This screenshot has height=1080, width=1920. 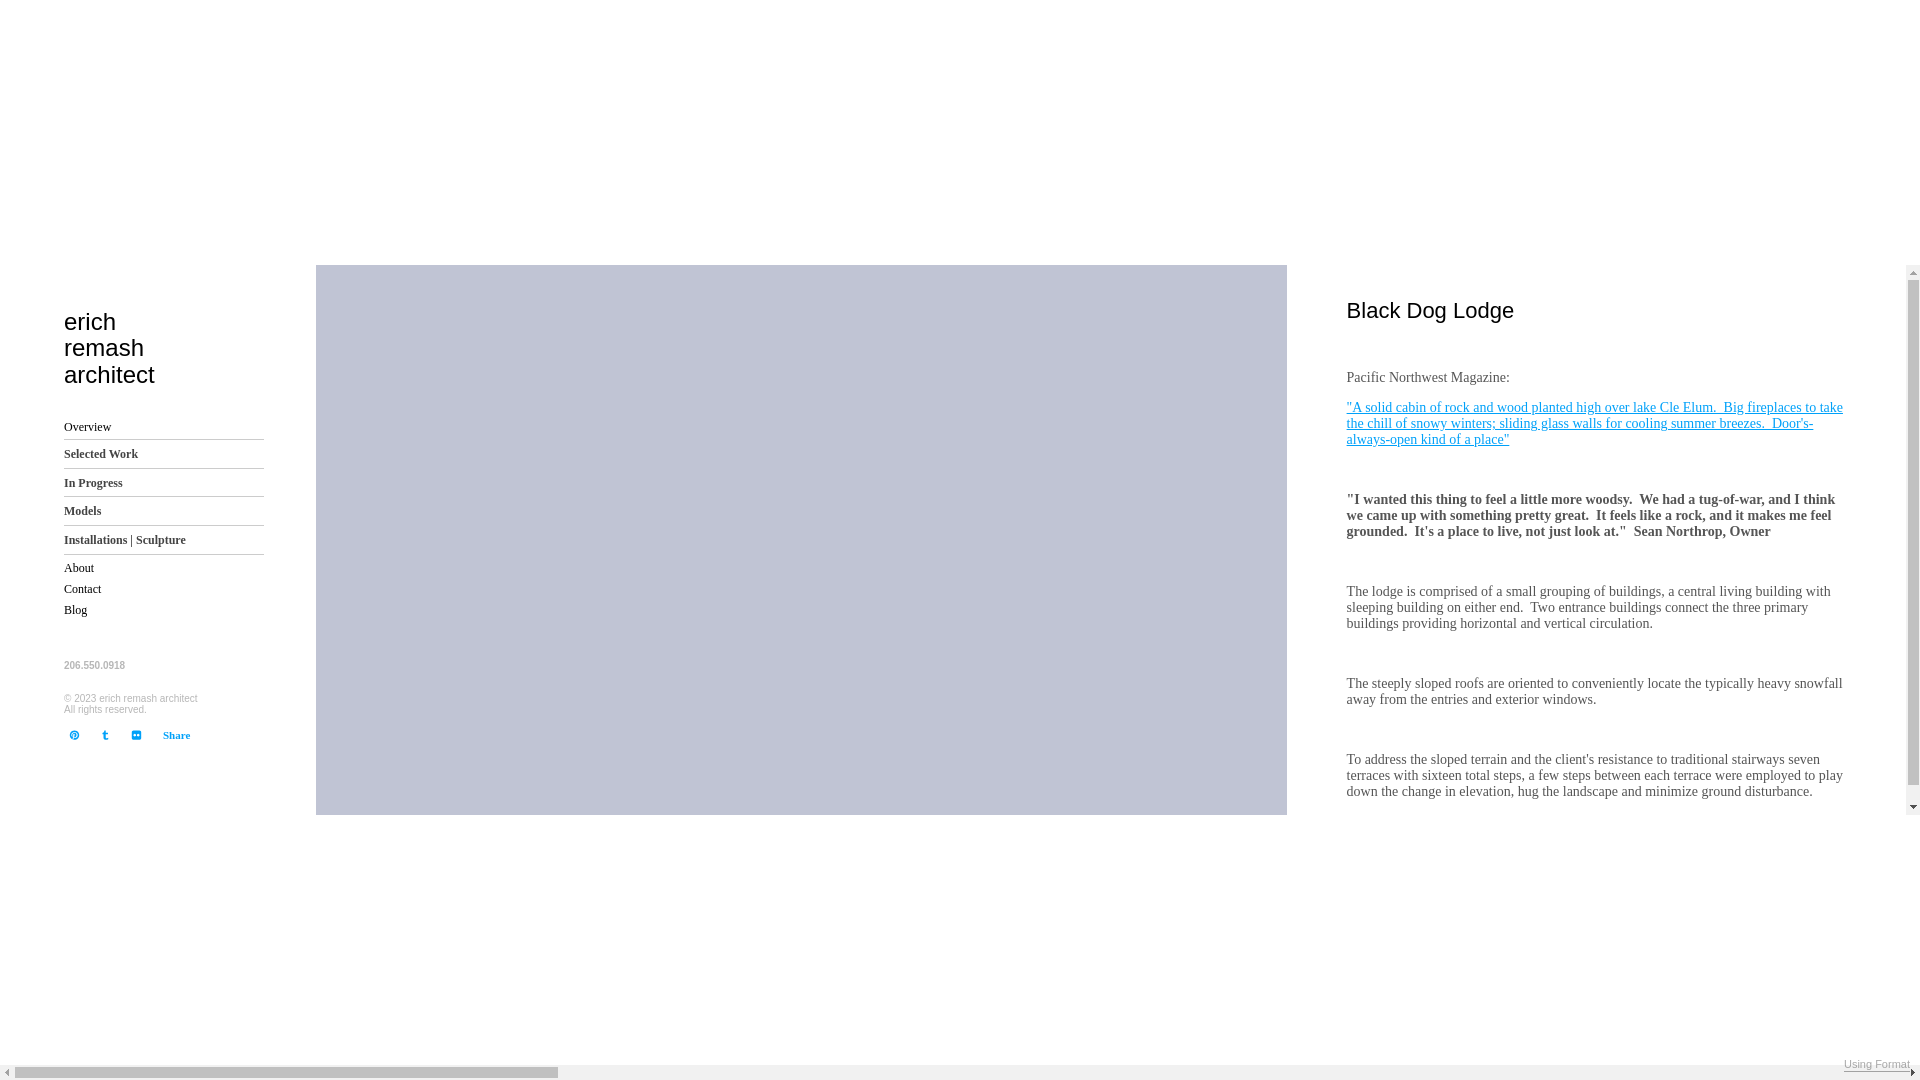 What do you see at coordinates (164, 510) in the screenshot?
I see `Contact` at bounding box center [164, 510].